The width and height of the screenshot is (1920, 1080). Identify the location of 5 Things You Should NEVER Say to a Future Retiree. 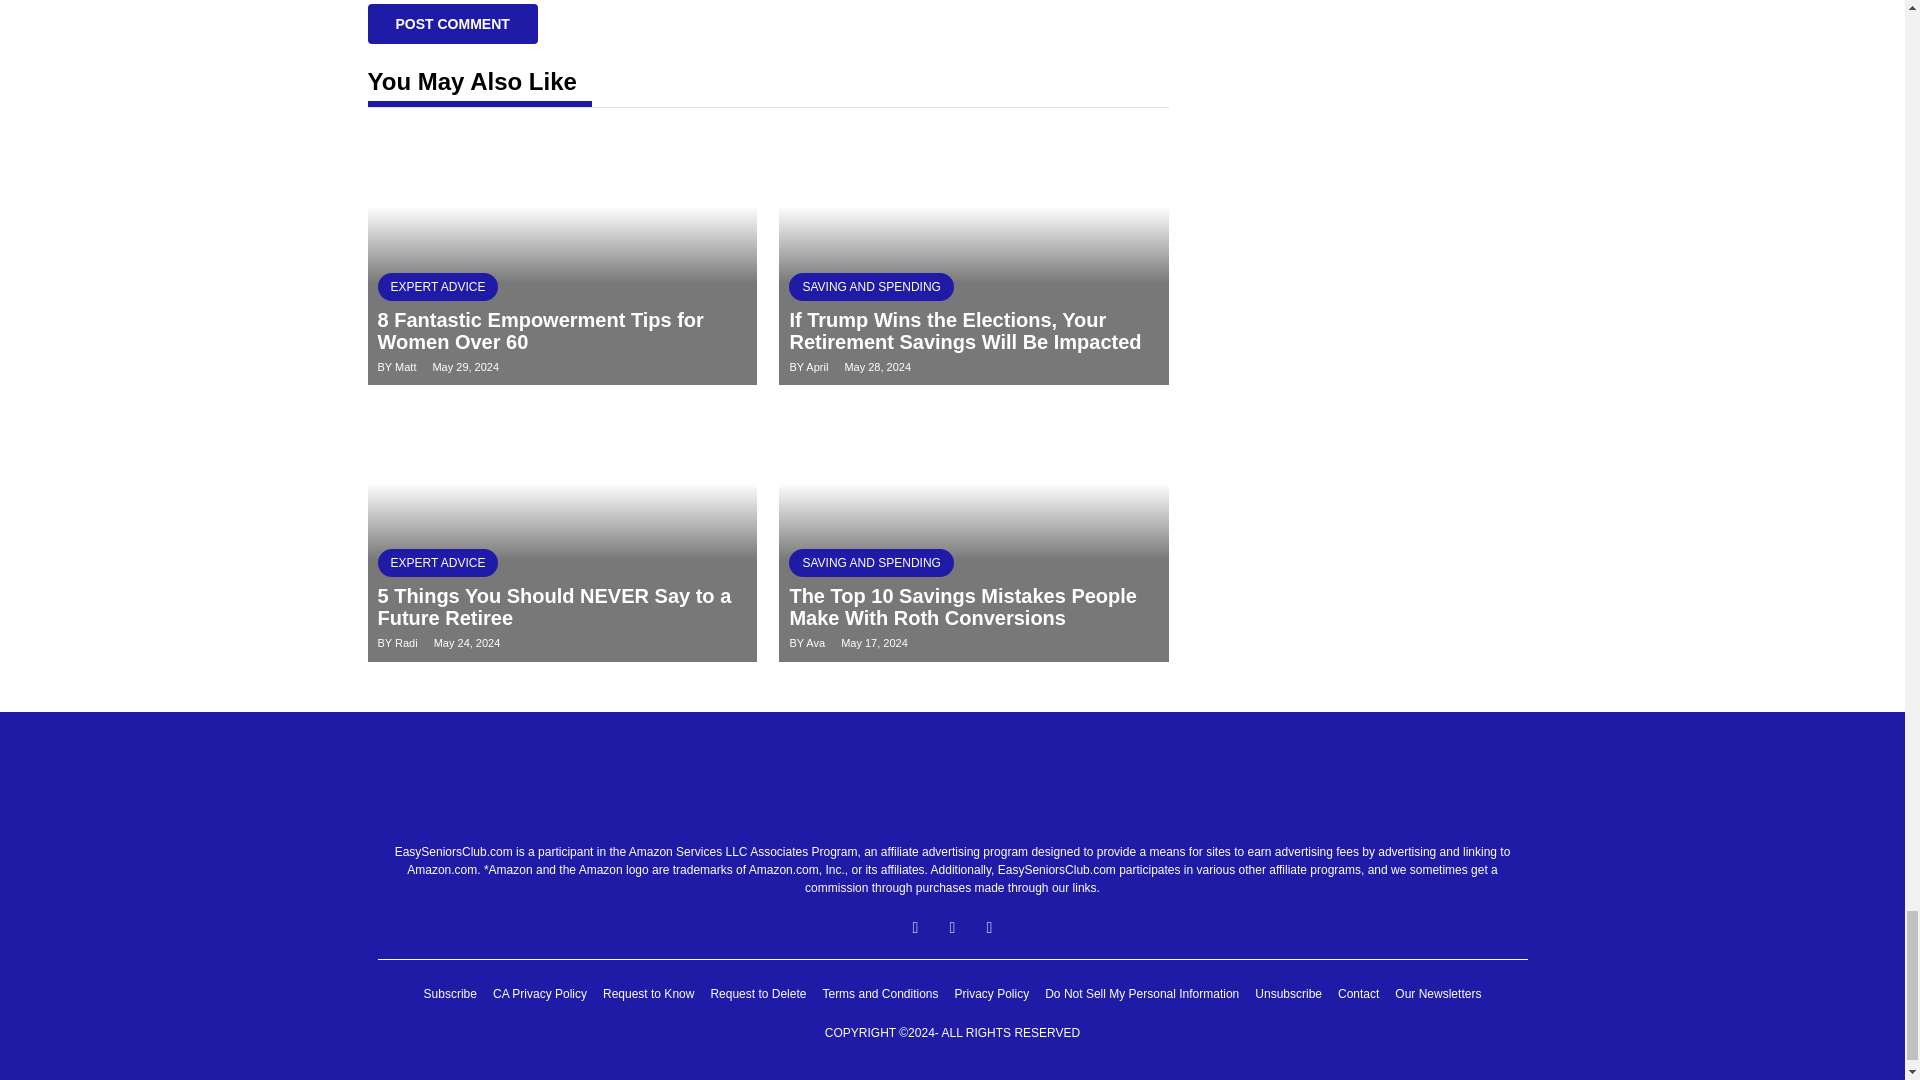
(554, 606).